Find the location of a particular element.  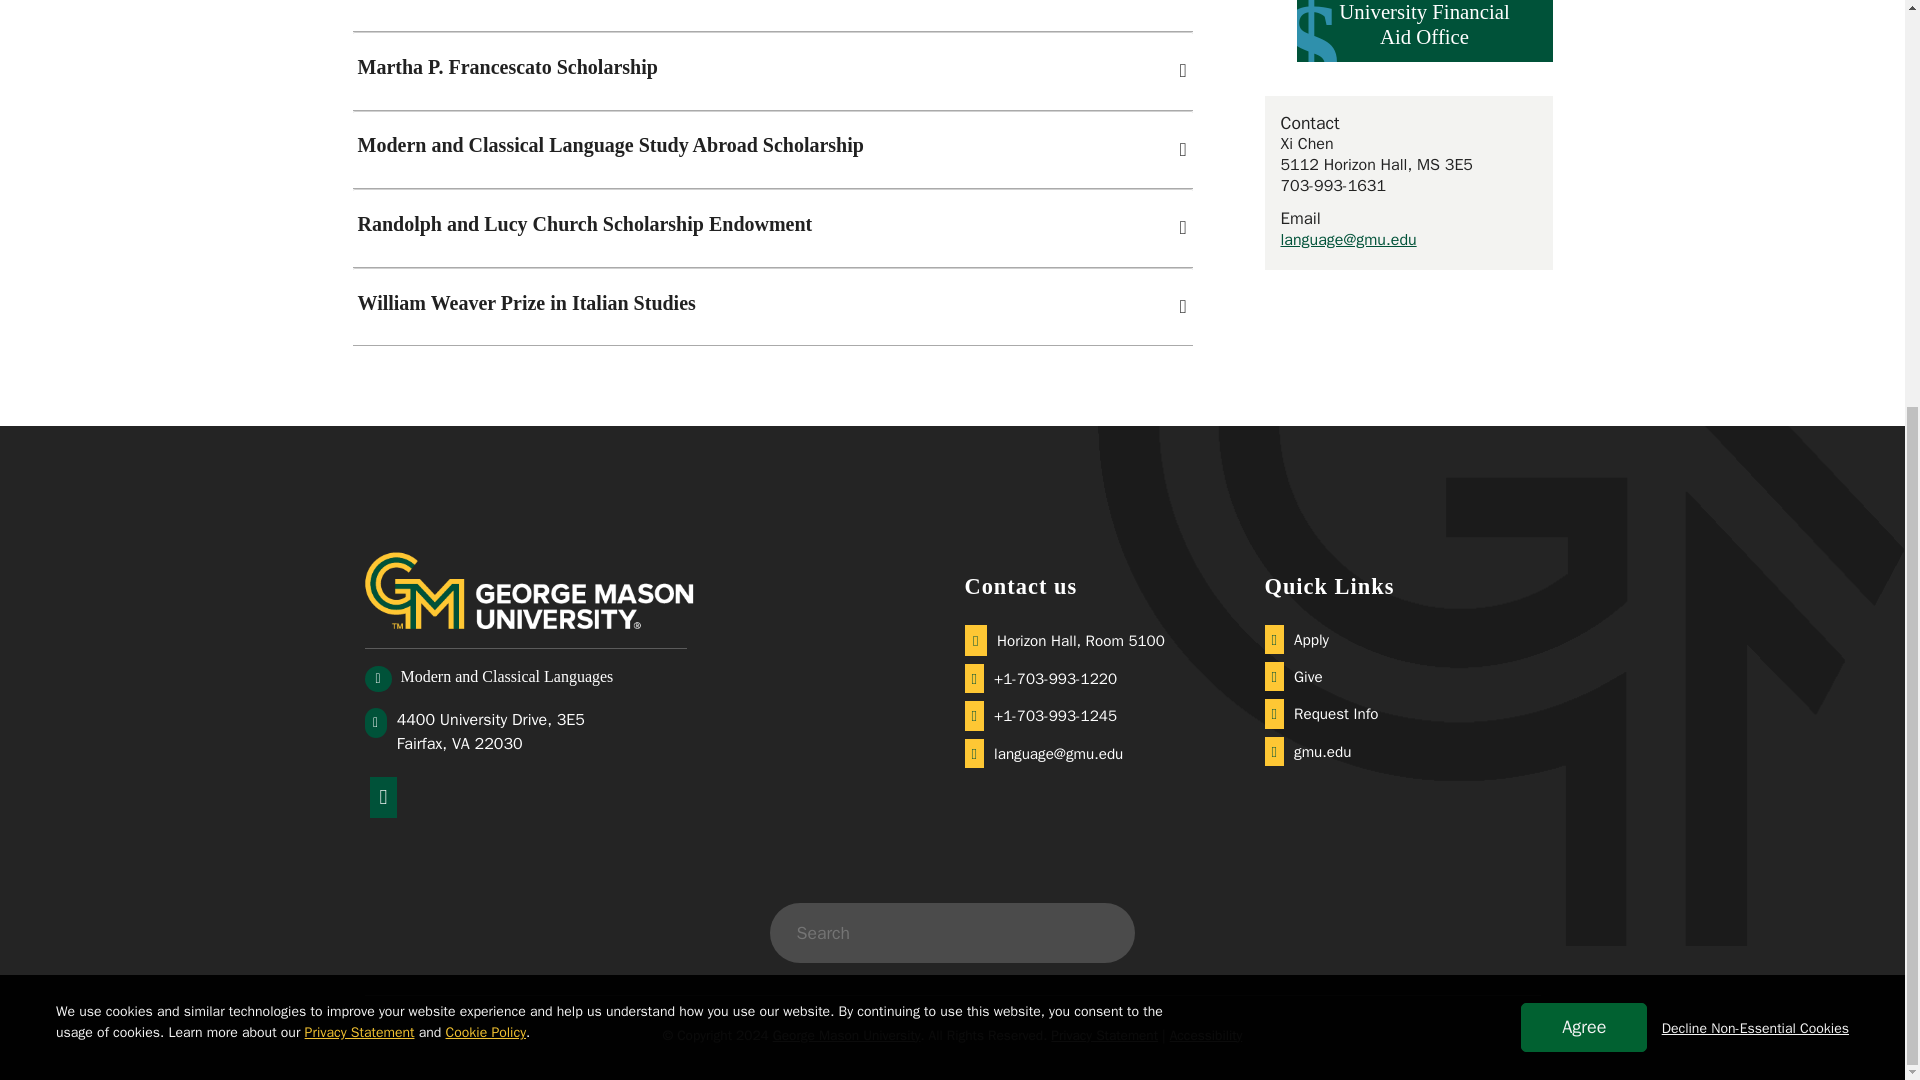

George Mason University Privacy Statement is located at coordinates (360, 388).